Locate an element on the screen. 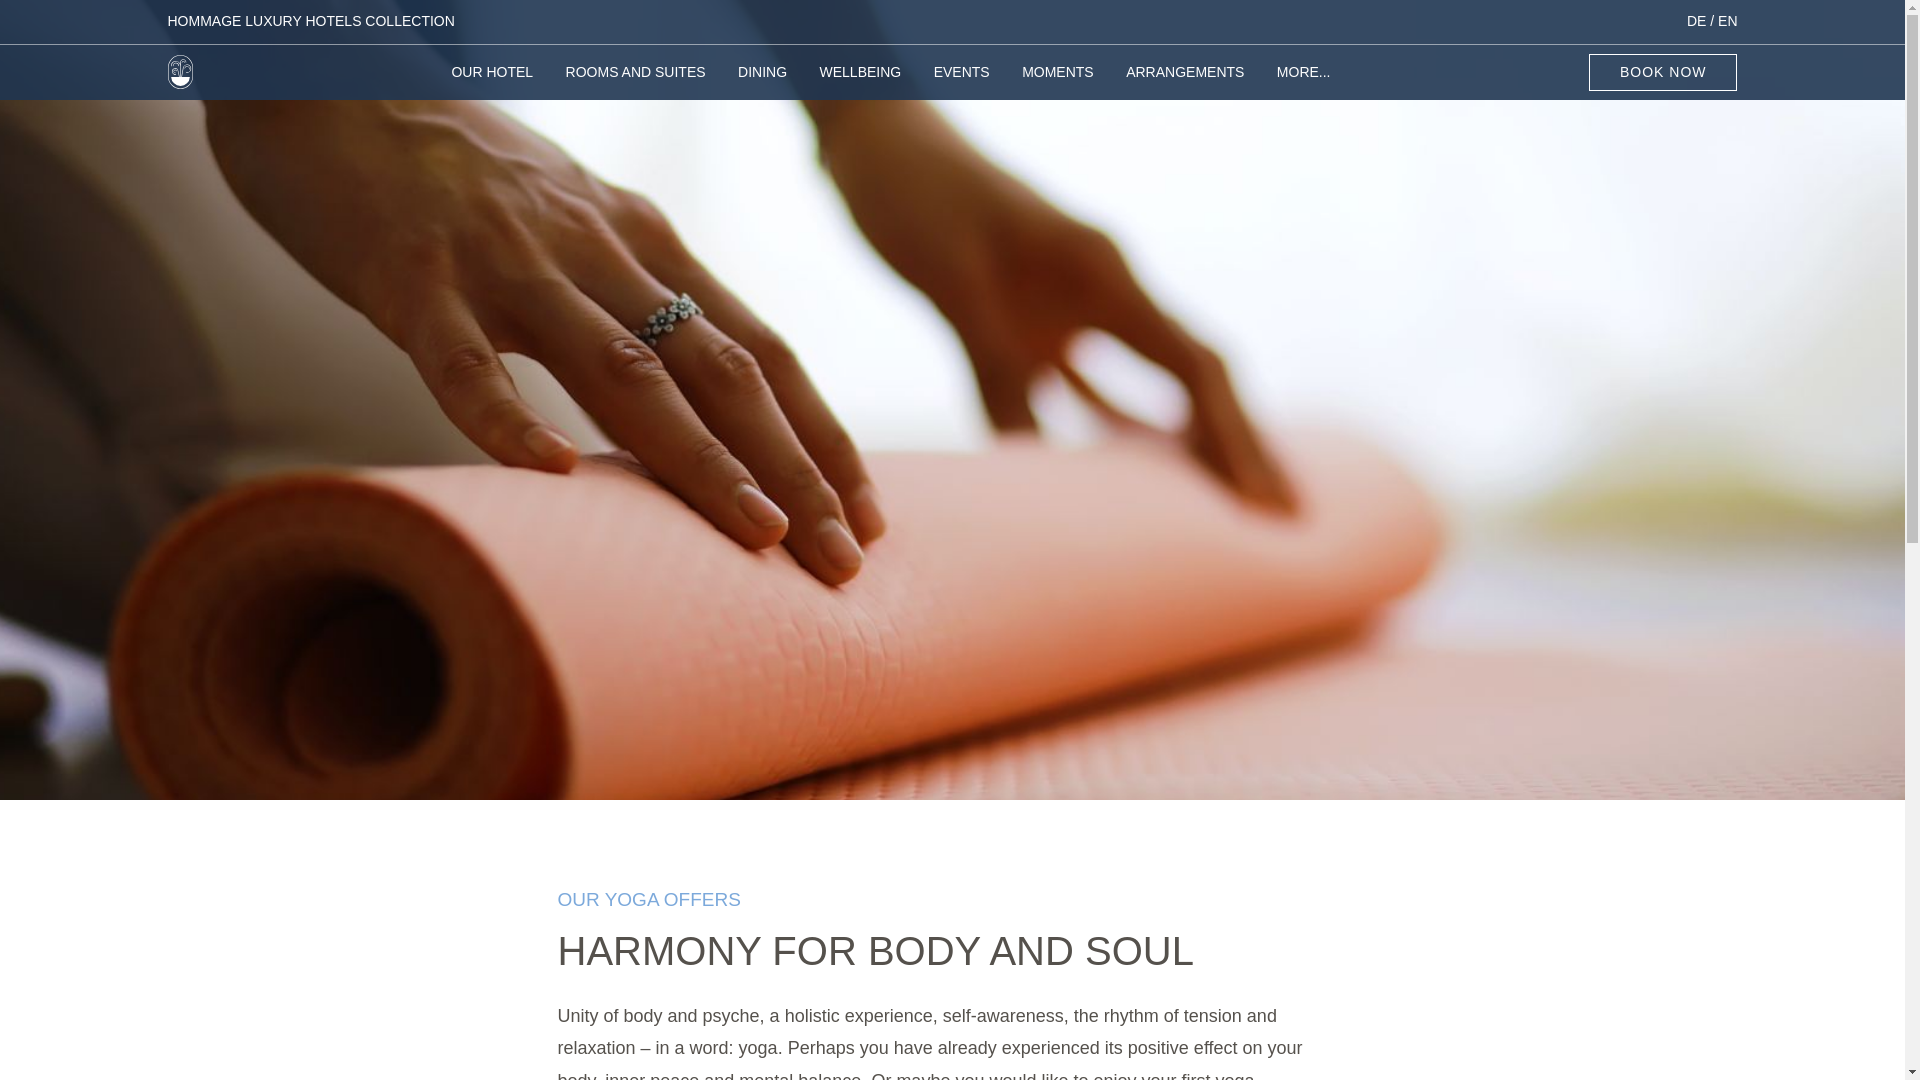 The image size is (1920, 1080). MOMENTS is located at coordinates (1058, 82).